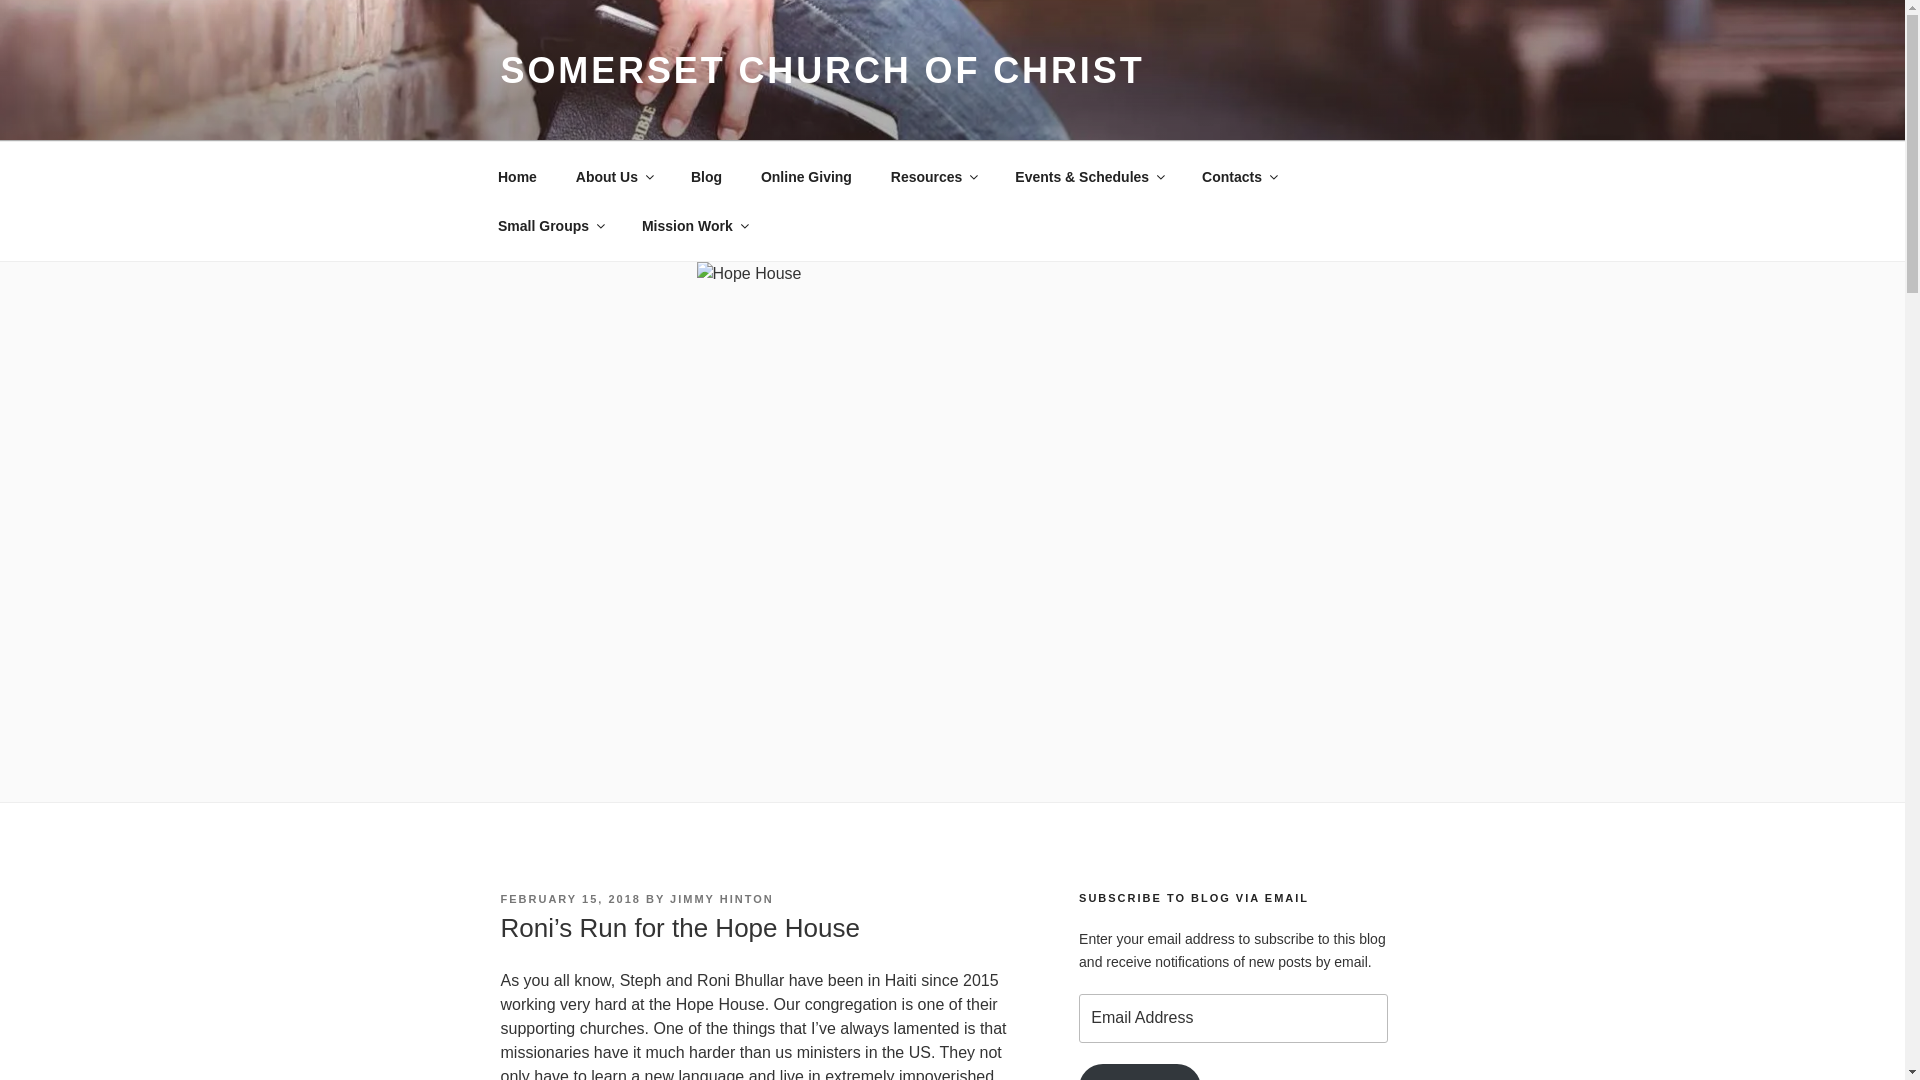 This screenshot has height=1080, width=1920. What do you see at coordinates (569, 899) in the screenshot?
I see `FEBRUARY 15, 2018` at bounding box center [569, 899].